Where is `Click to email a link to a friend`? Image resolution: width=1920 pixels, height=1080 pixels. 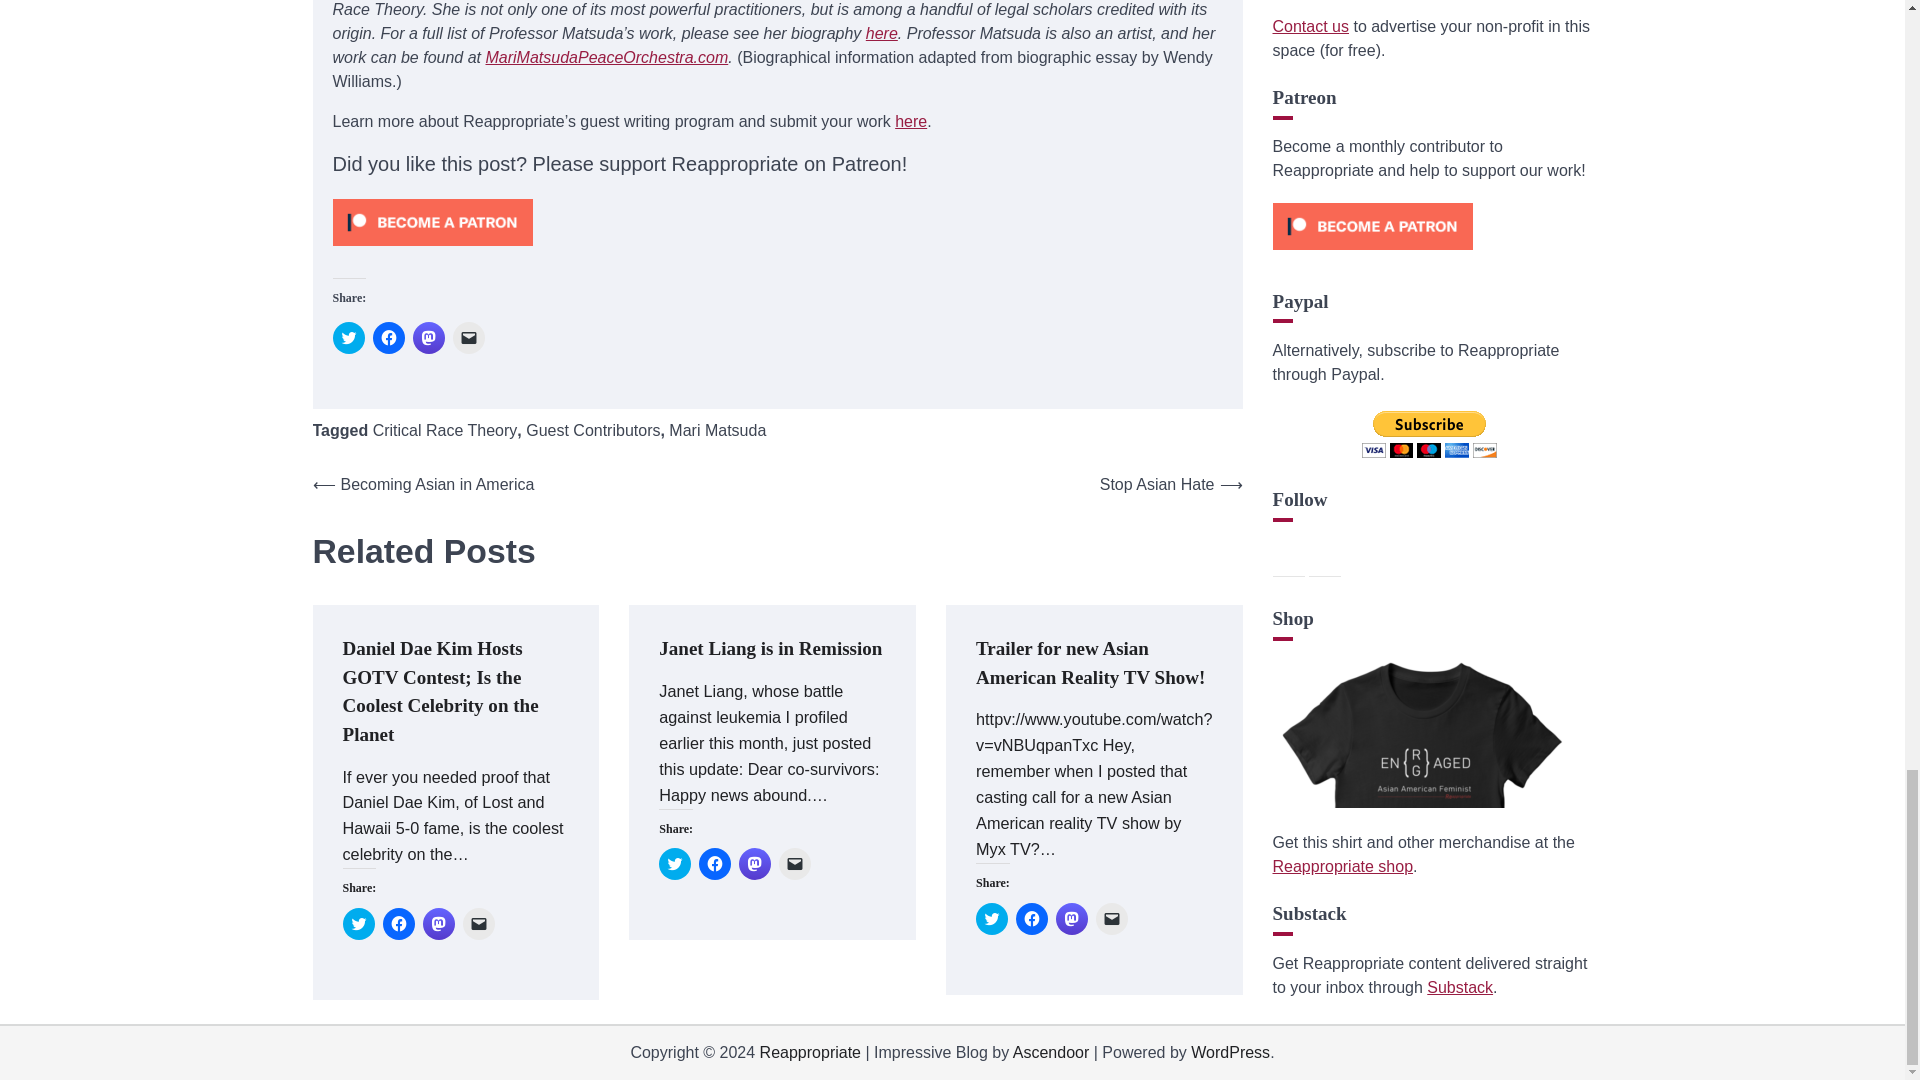
Click to email a link to a friend is located at coordinates (467, 338).